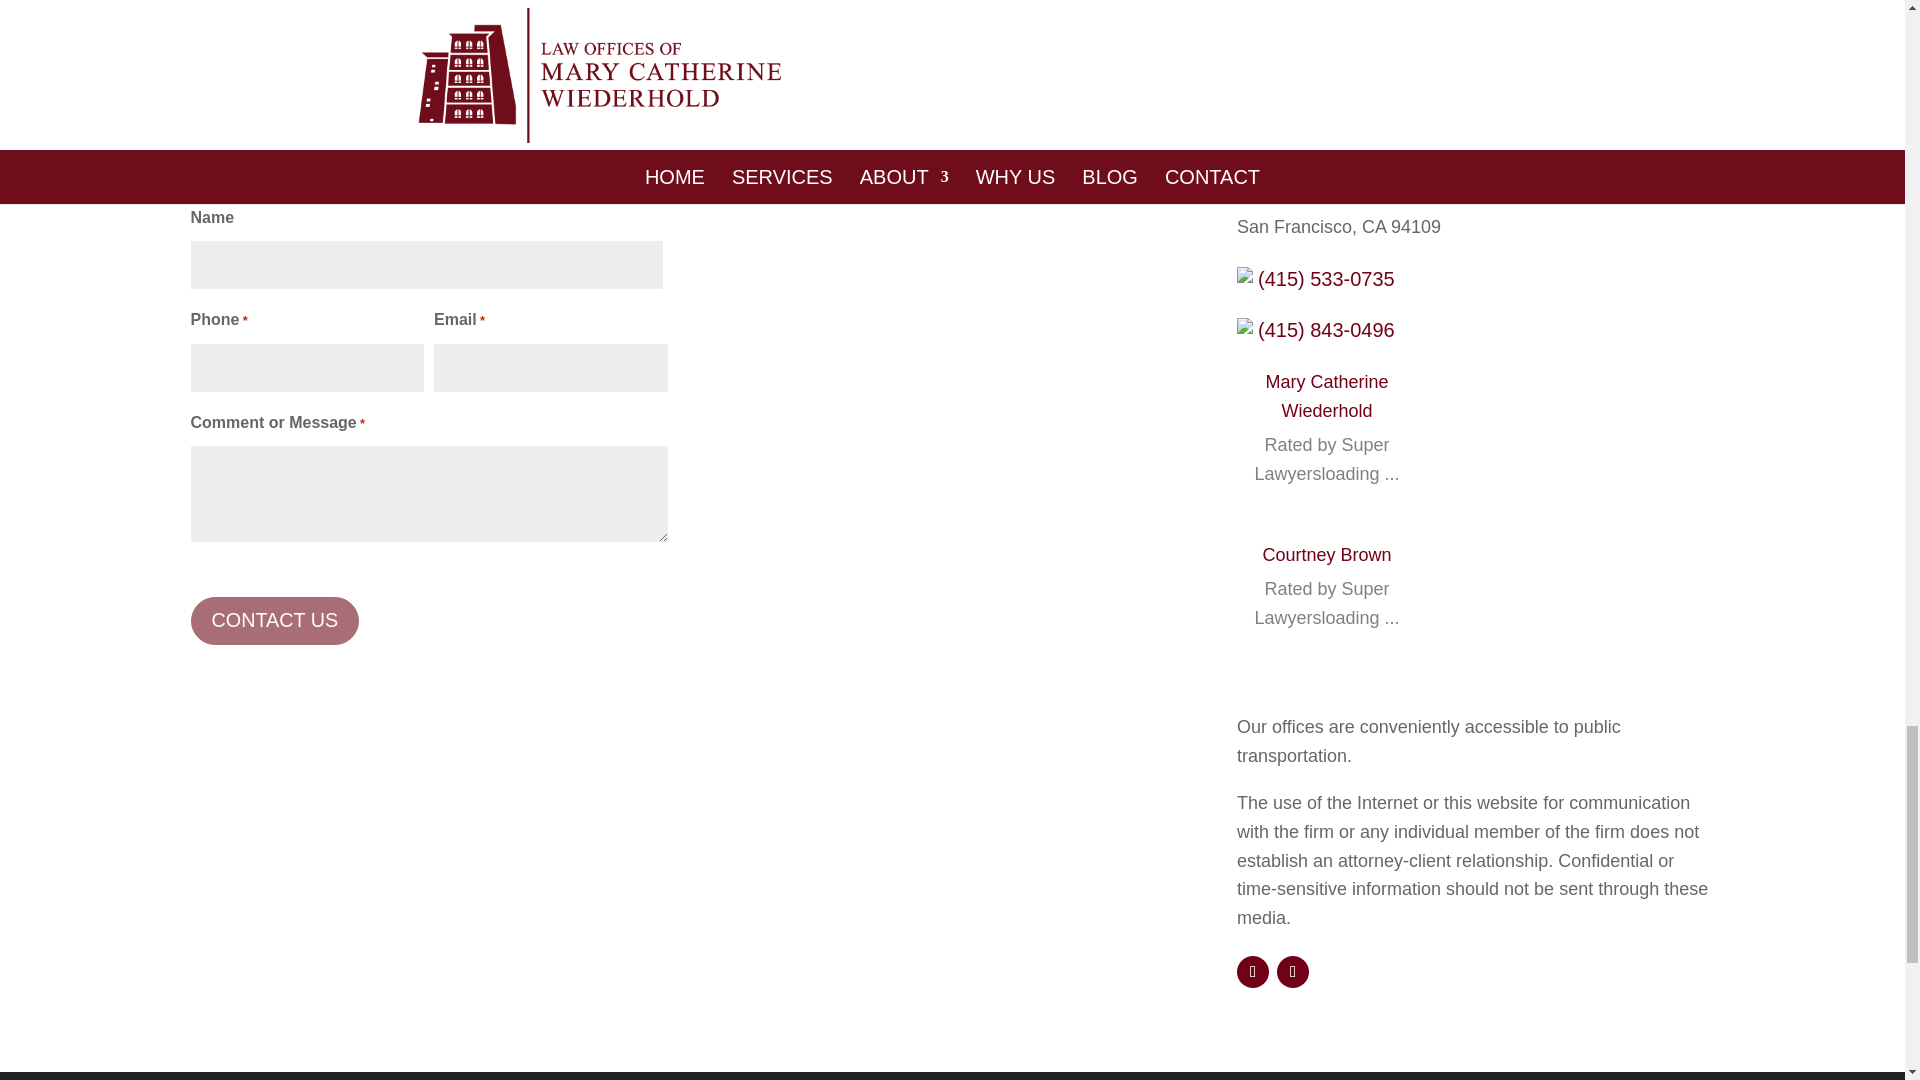 Image resolution: width=1920 pixels, height=1080 pixels. I want to click on Mary Catherine Wiederhold, so click(1326, 396).